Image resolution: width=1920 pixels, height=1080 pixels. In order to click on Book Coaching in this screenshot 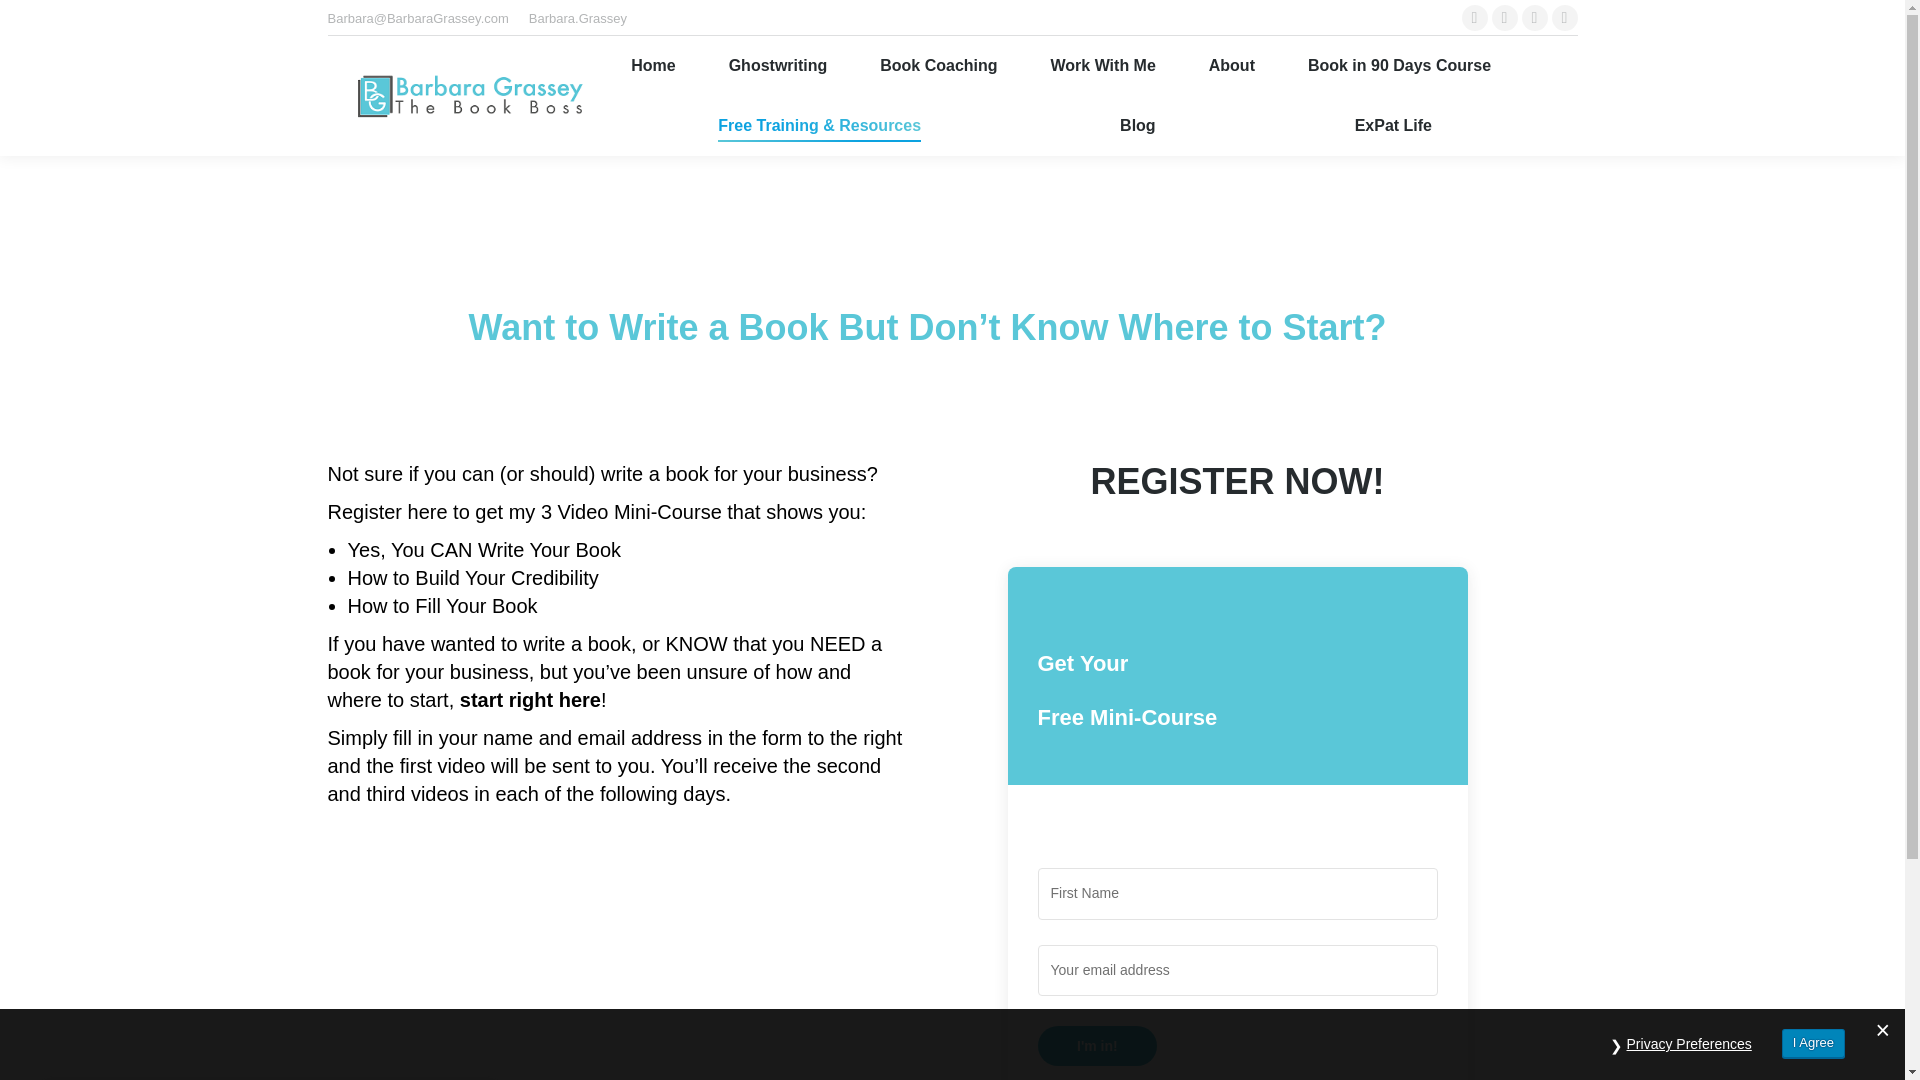, I will do `click(938, 65)`.